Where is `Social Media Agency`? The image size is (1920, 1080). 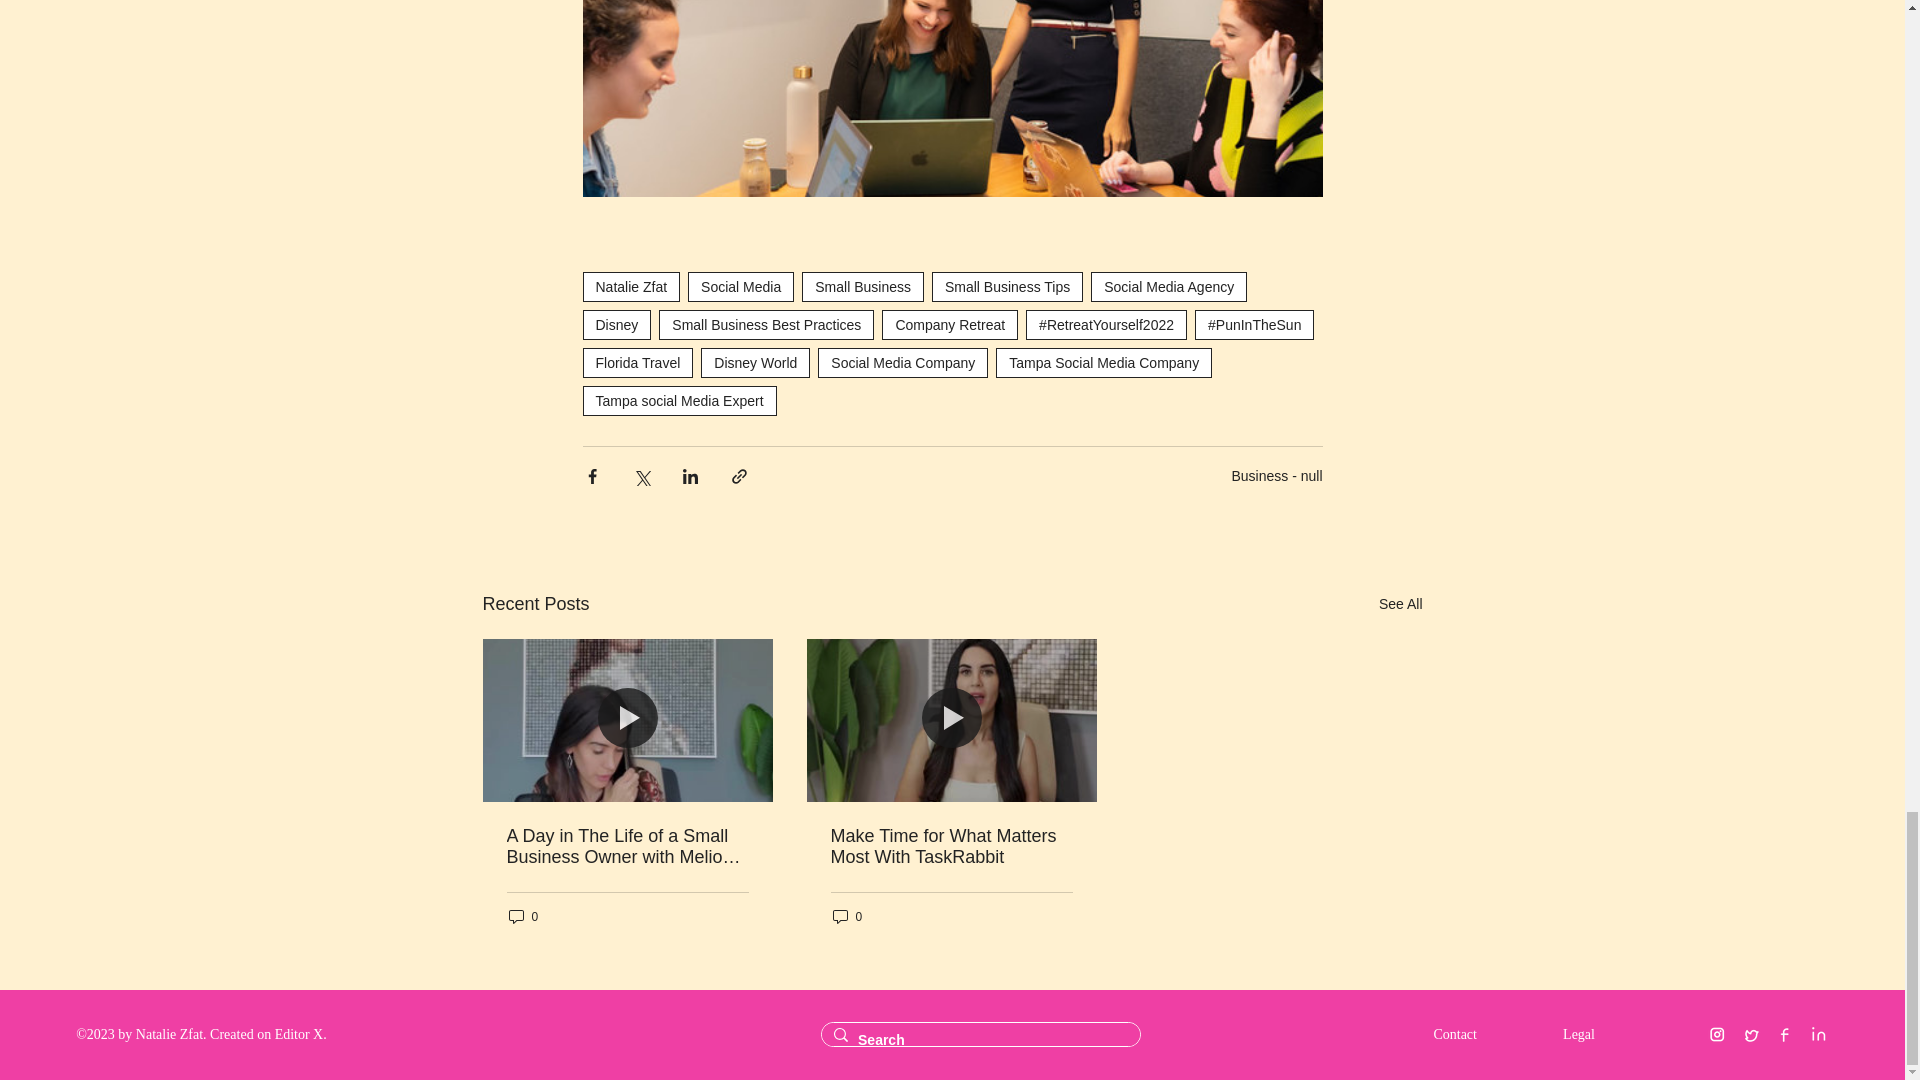
Social Media Agency is located at coordinates (1168, 287).